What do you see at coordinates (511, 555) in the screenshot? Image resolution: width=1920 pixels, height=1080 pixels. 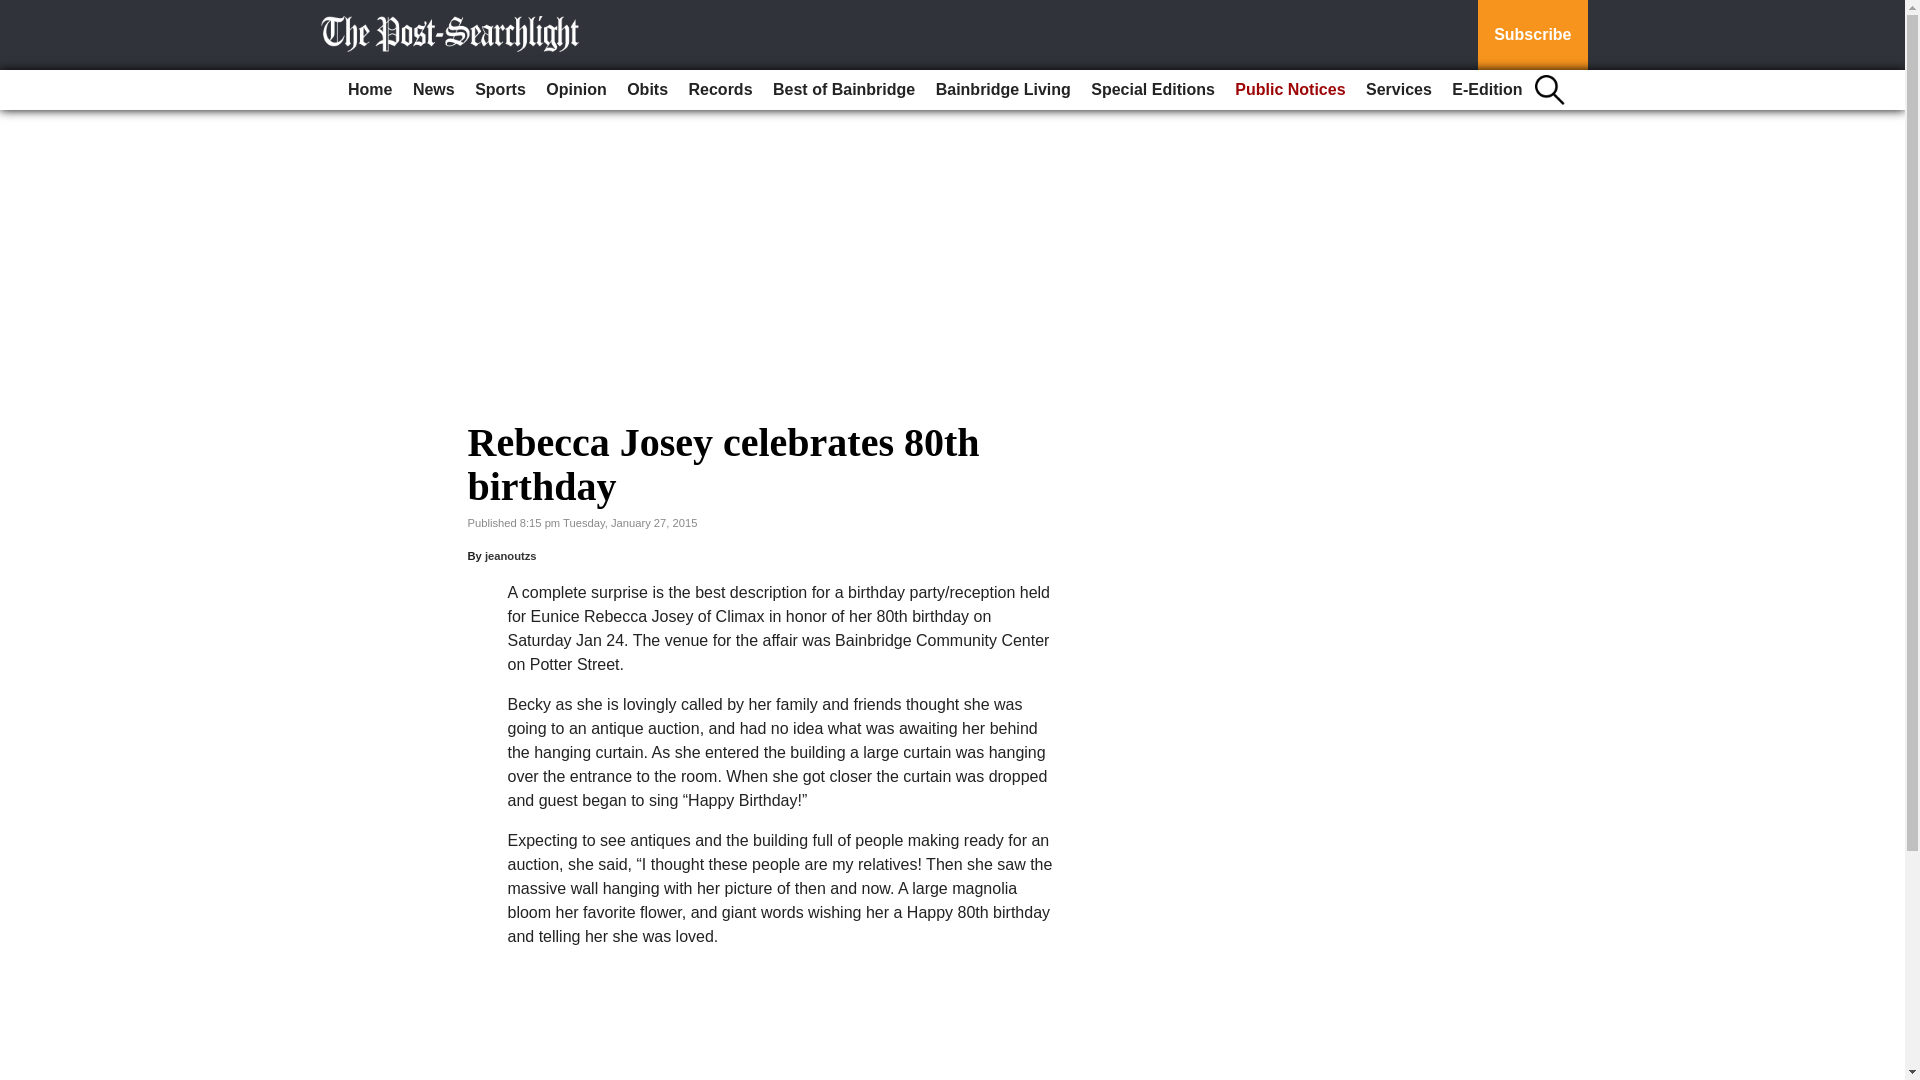 I see `jeanoutzs` at bounding box center [511, 555].